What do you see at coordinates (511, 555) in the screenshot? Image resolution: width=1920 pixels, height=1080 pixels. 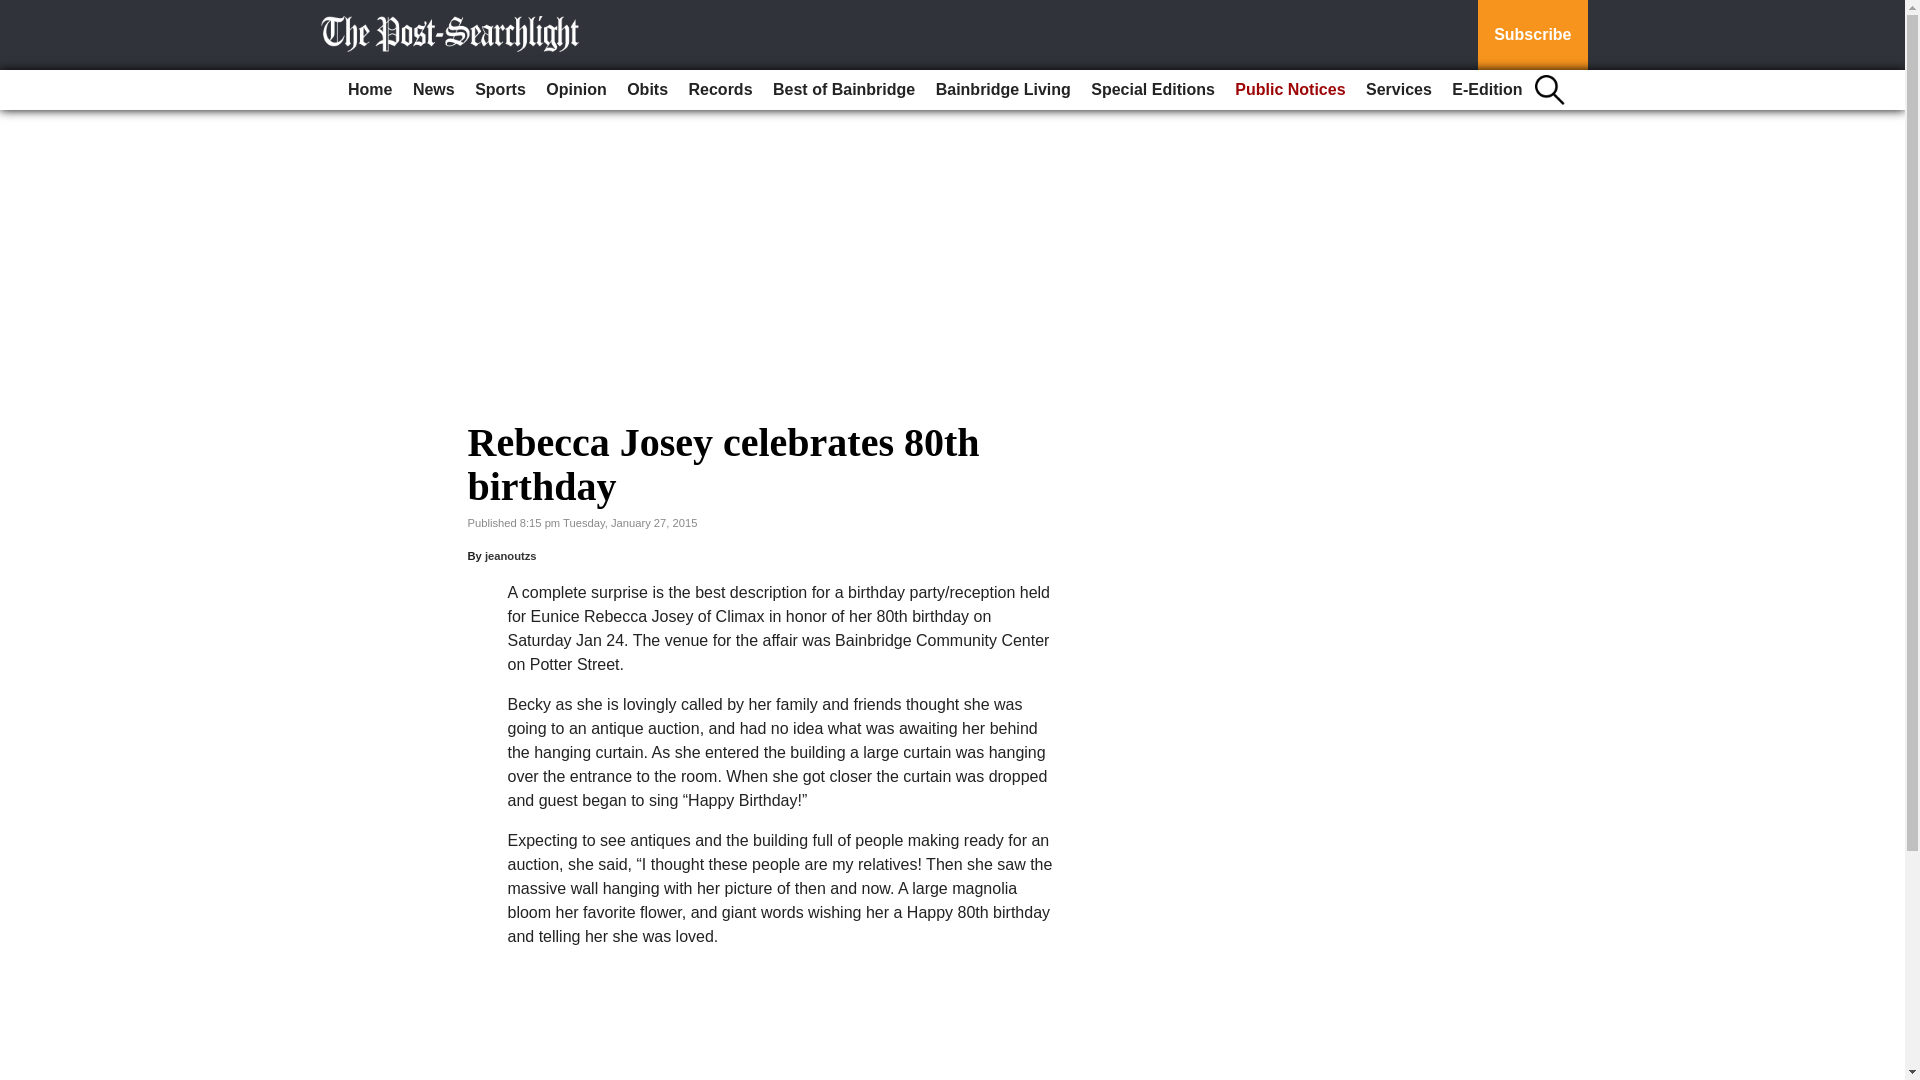 I see `jeanoutzs` at bounding box center [511, 555].